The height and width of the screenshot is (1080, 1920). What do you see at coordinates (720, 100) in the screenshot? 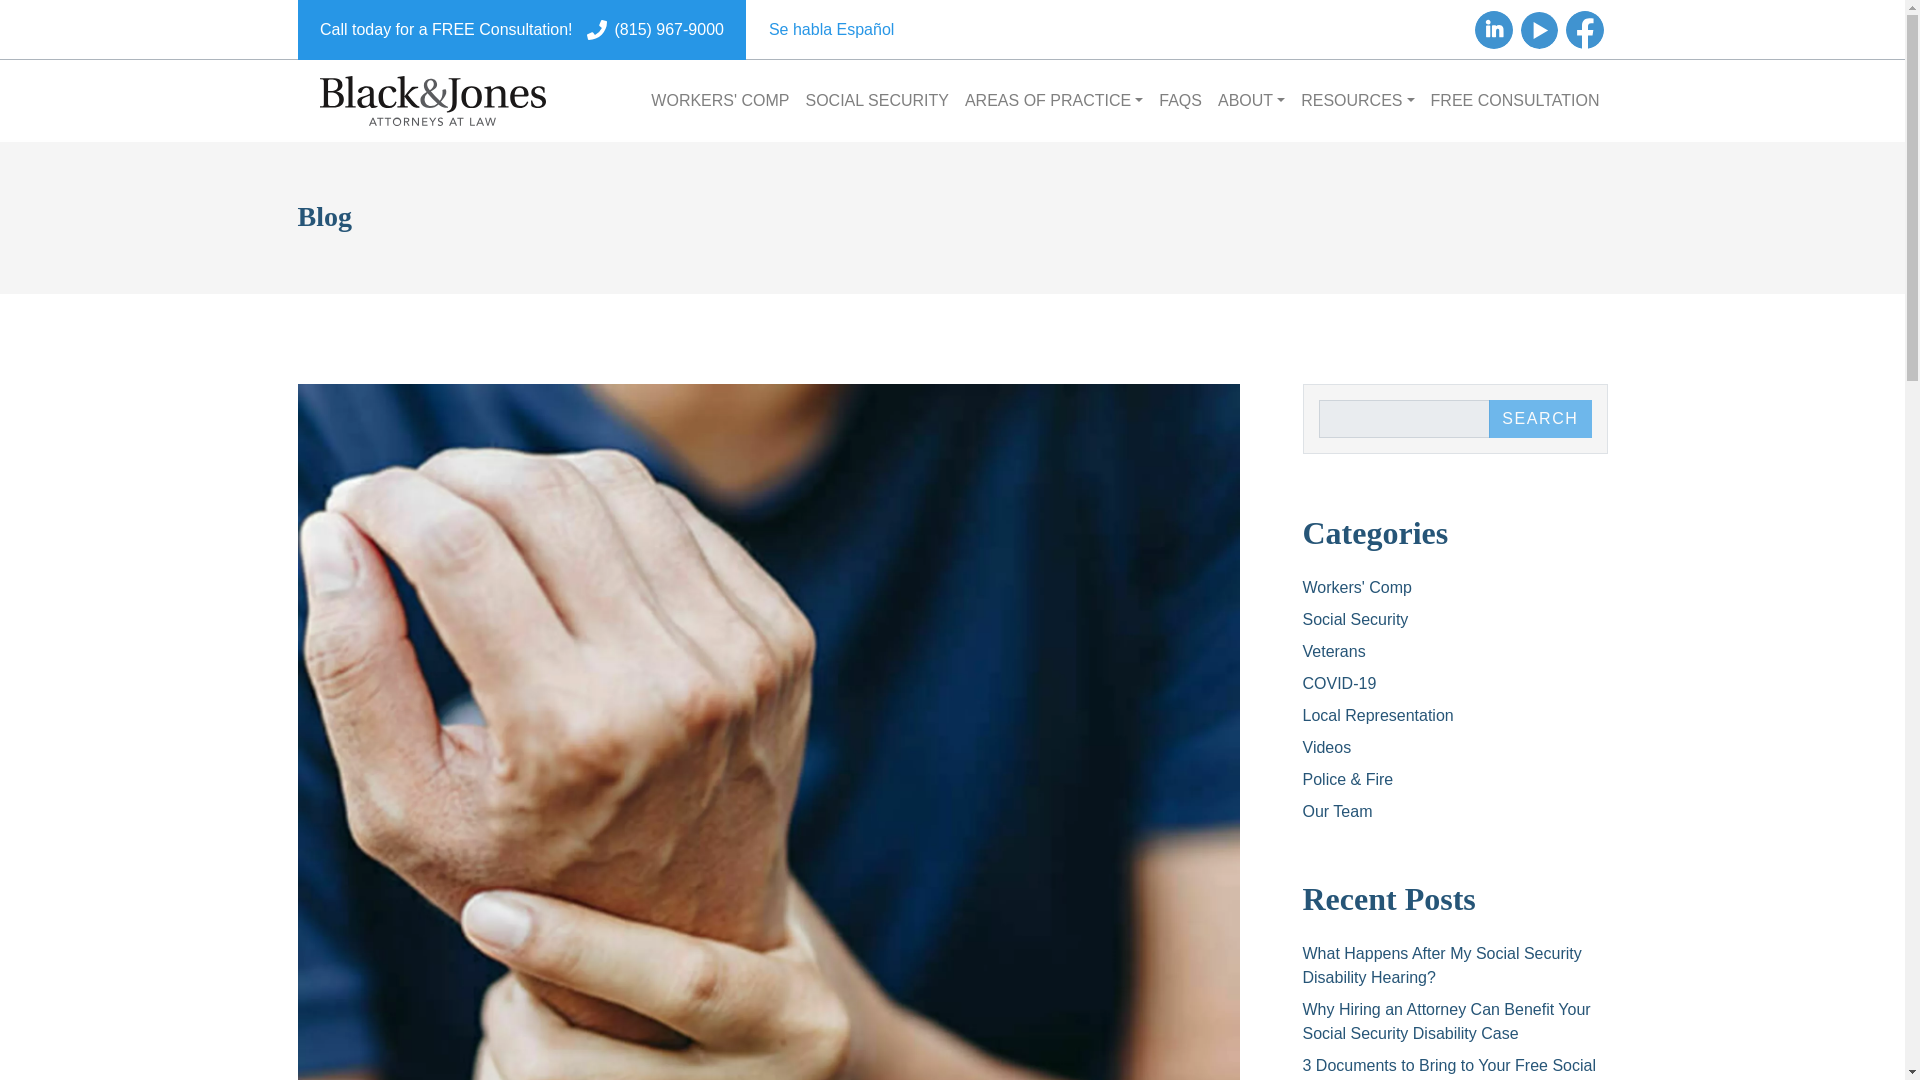
I see `WORKERS' COMP` at bounding box center [720, 100].